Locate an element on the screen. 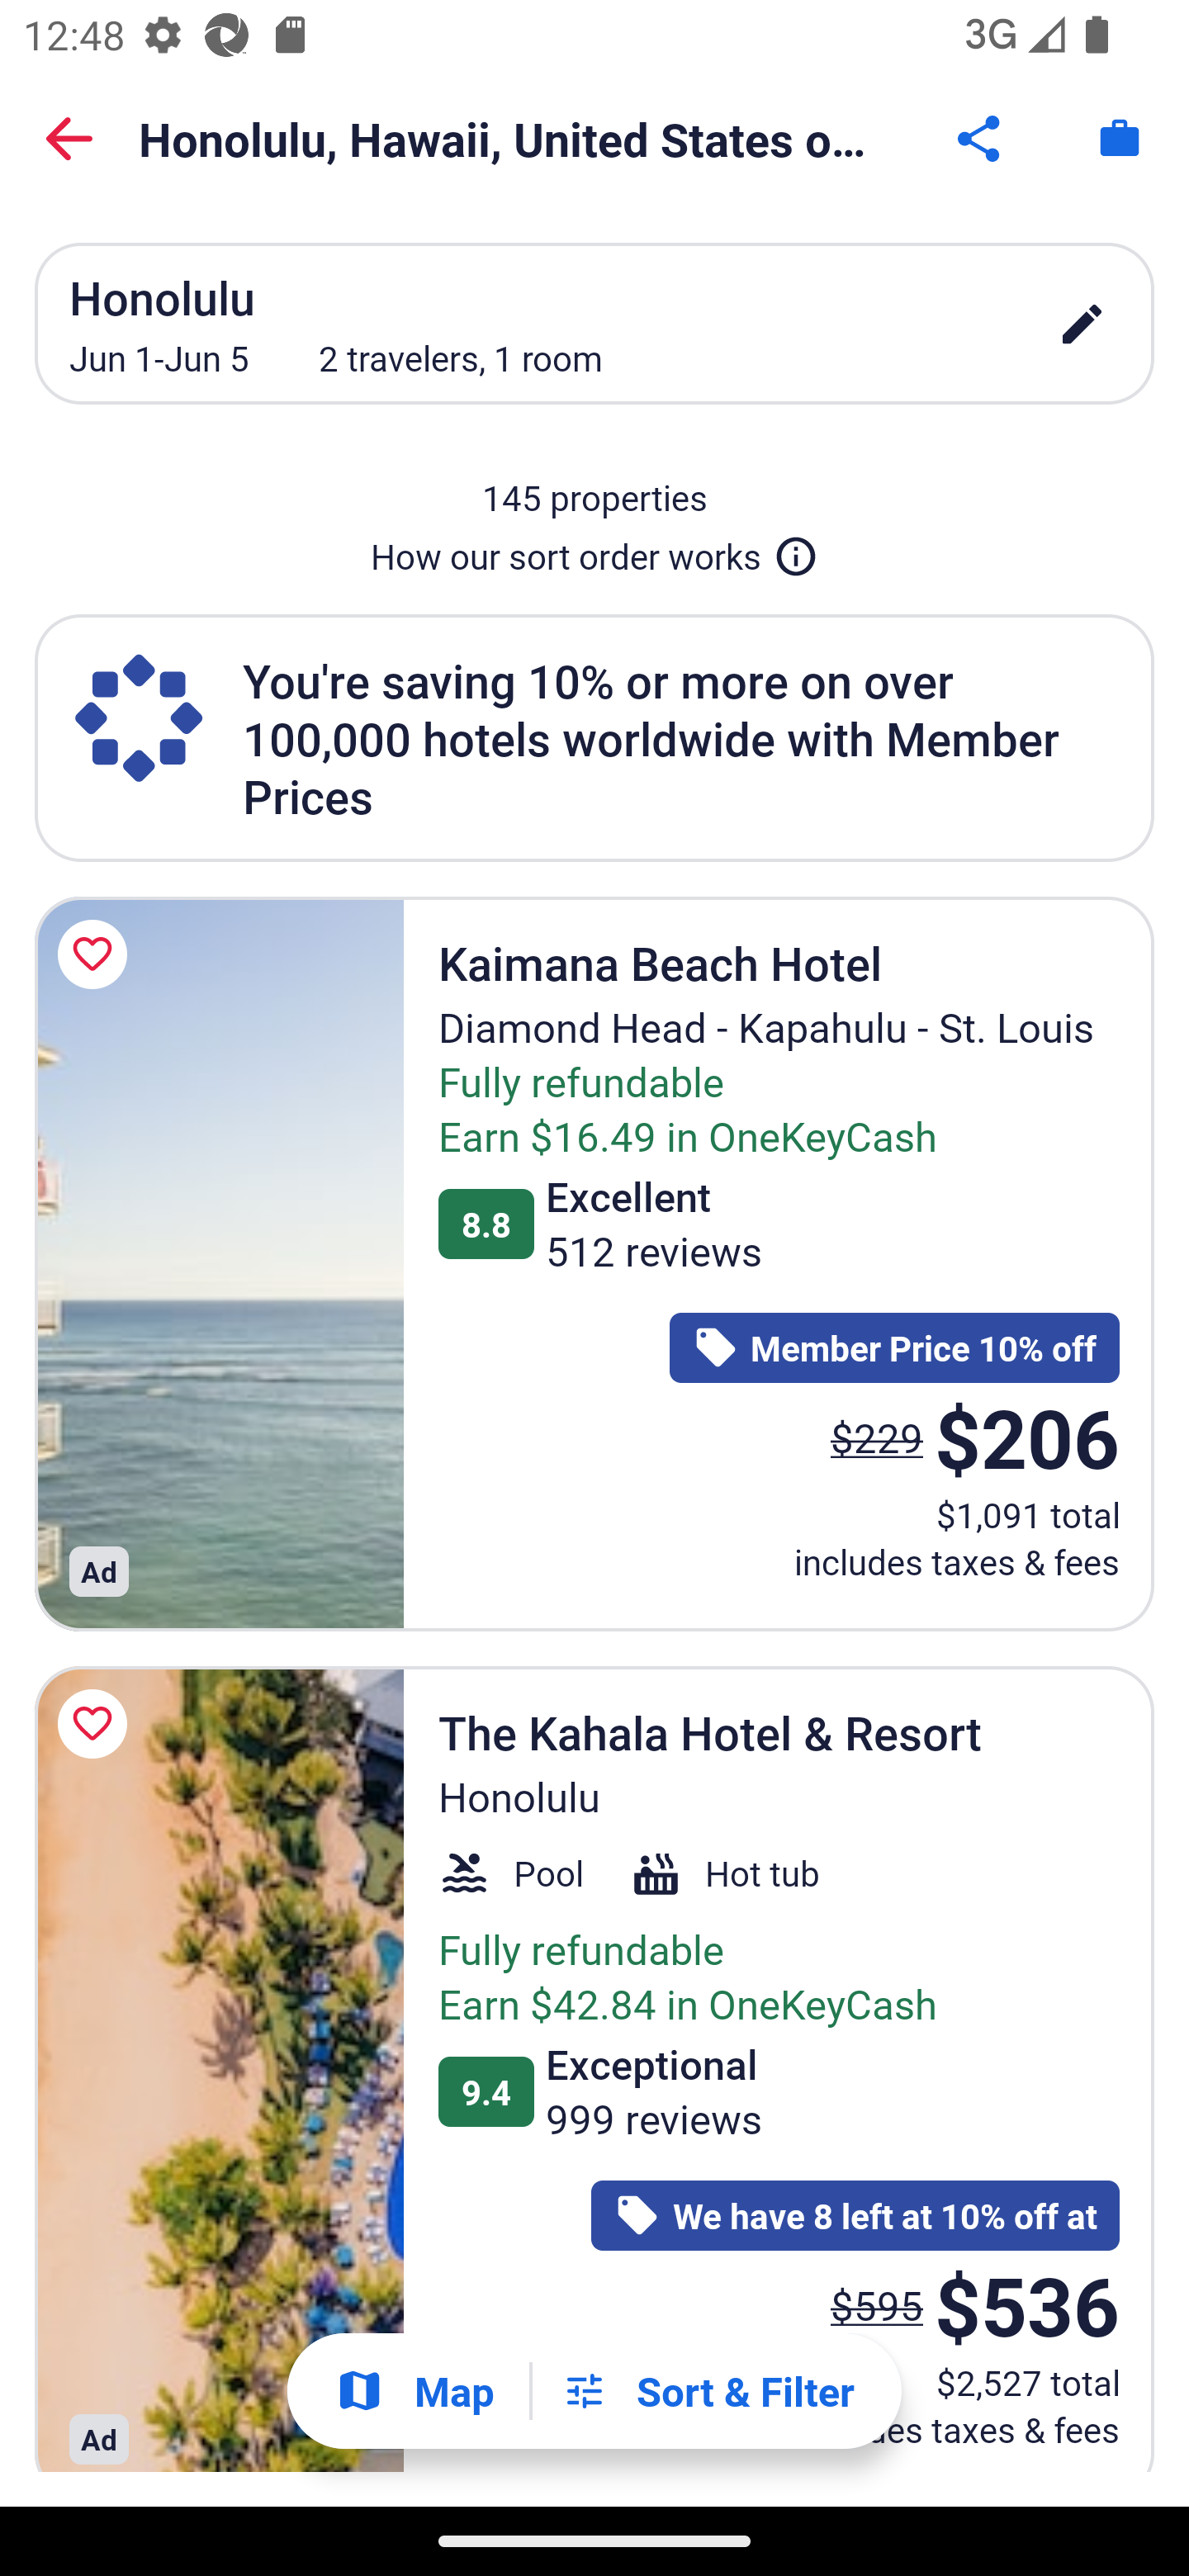 The width and height of the screenshot is (1189, 2576). Save The Kahala Hotel & Resort to a trip is located at coordinates (97, 1723).